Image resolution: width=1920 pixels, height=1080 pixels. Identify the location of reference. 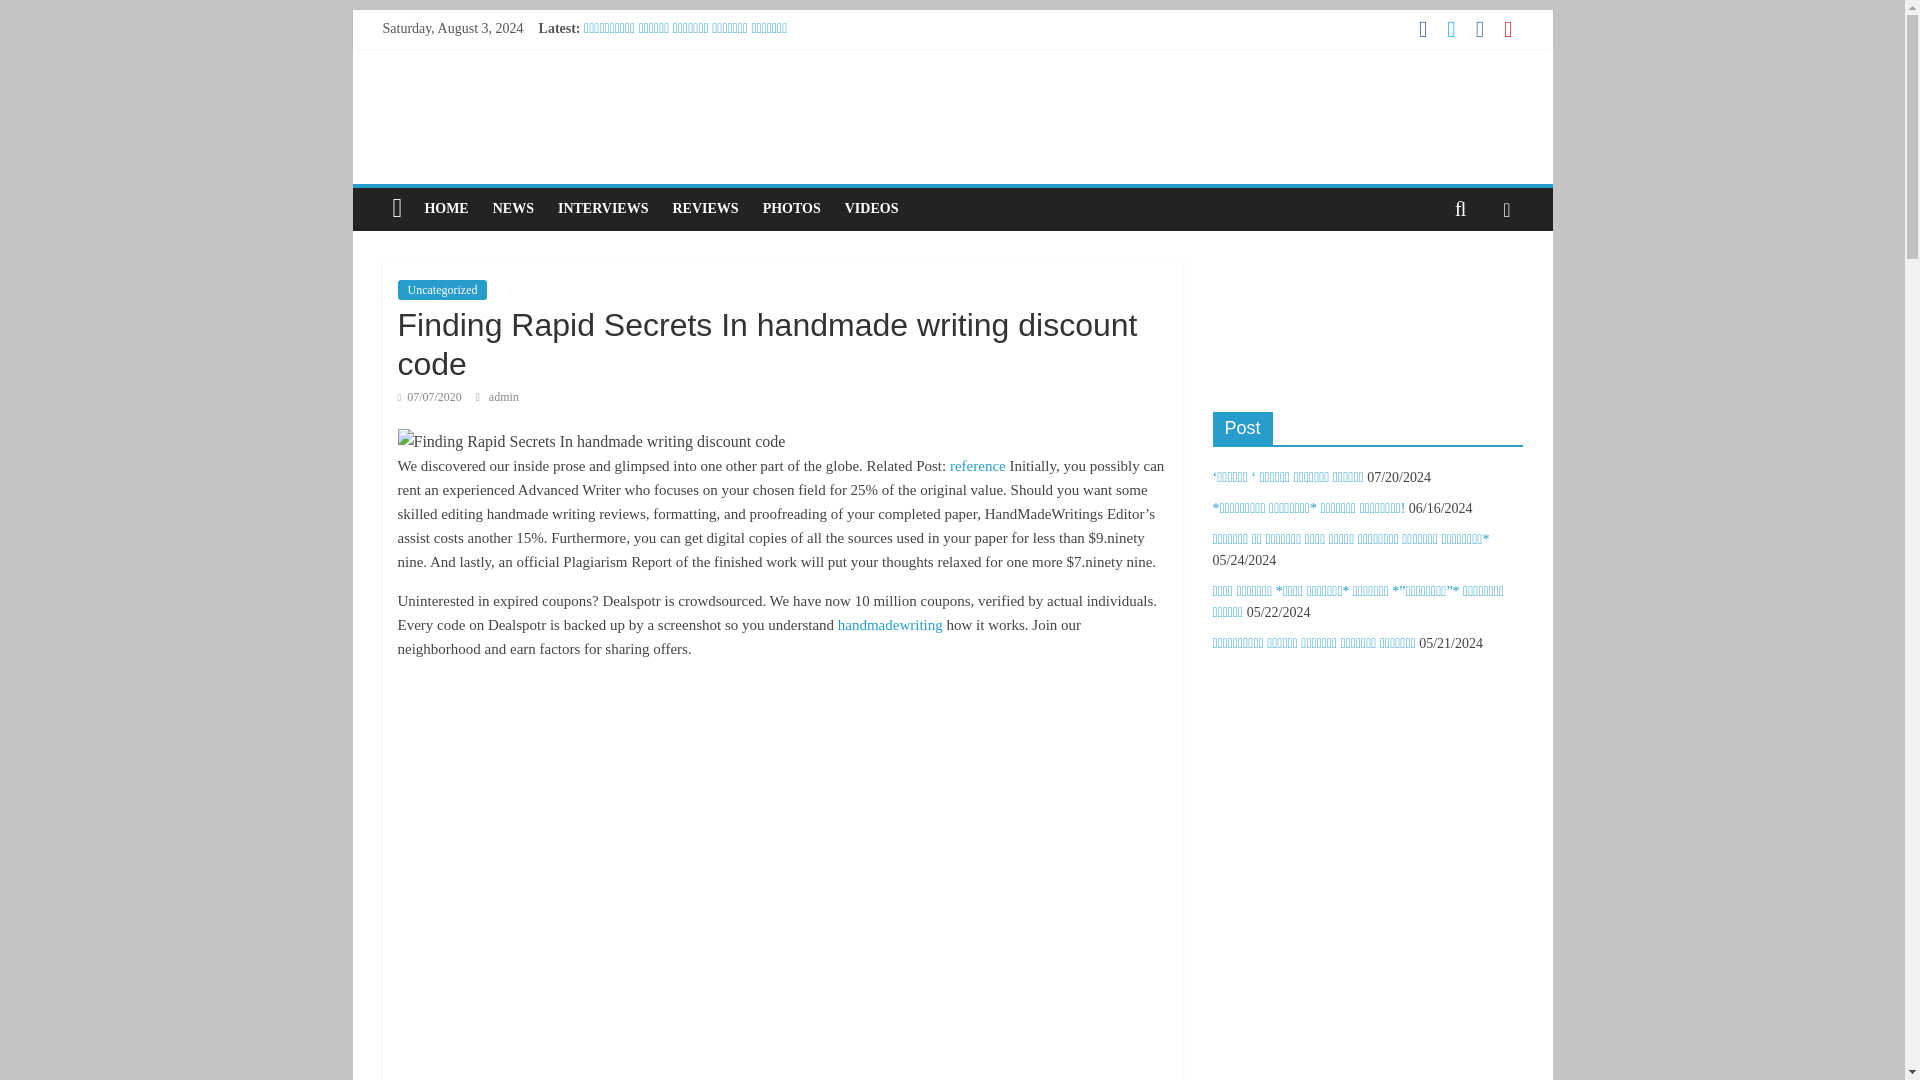
(978, 466).